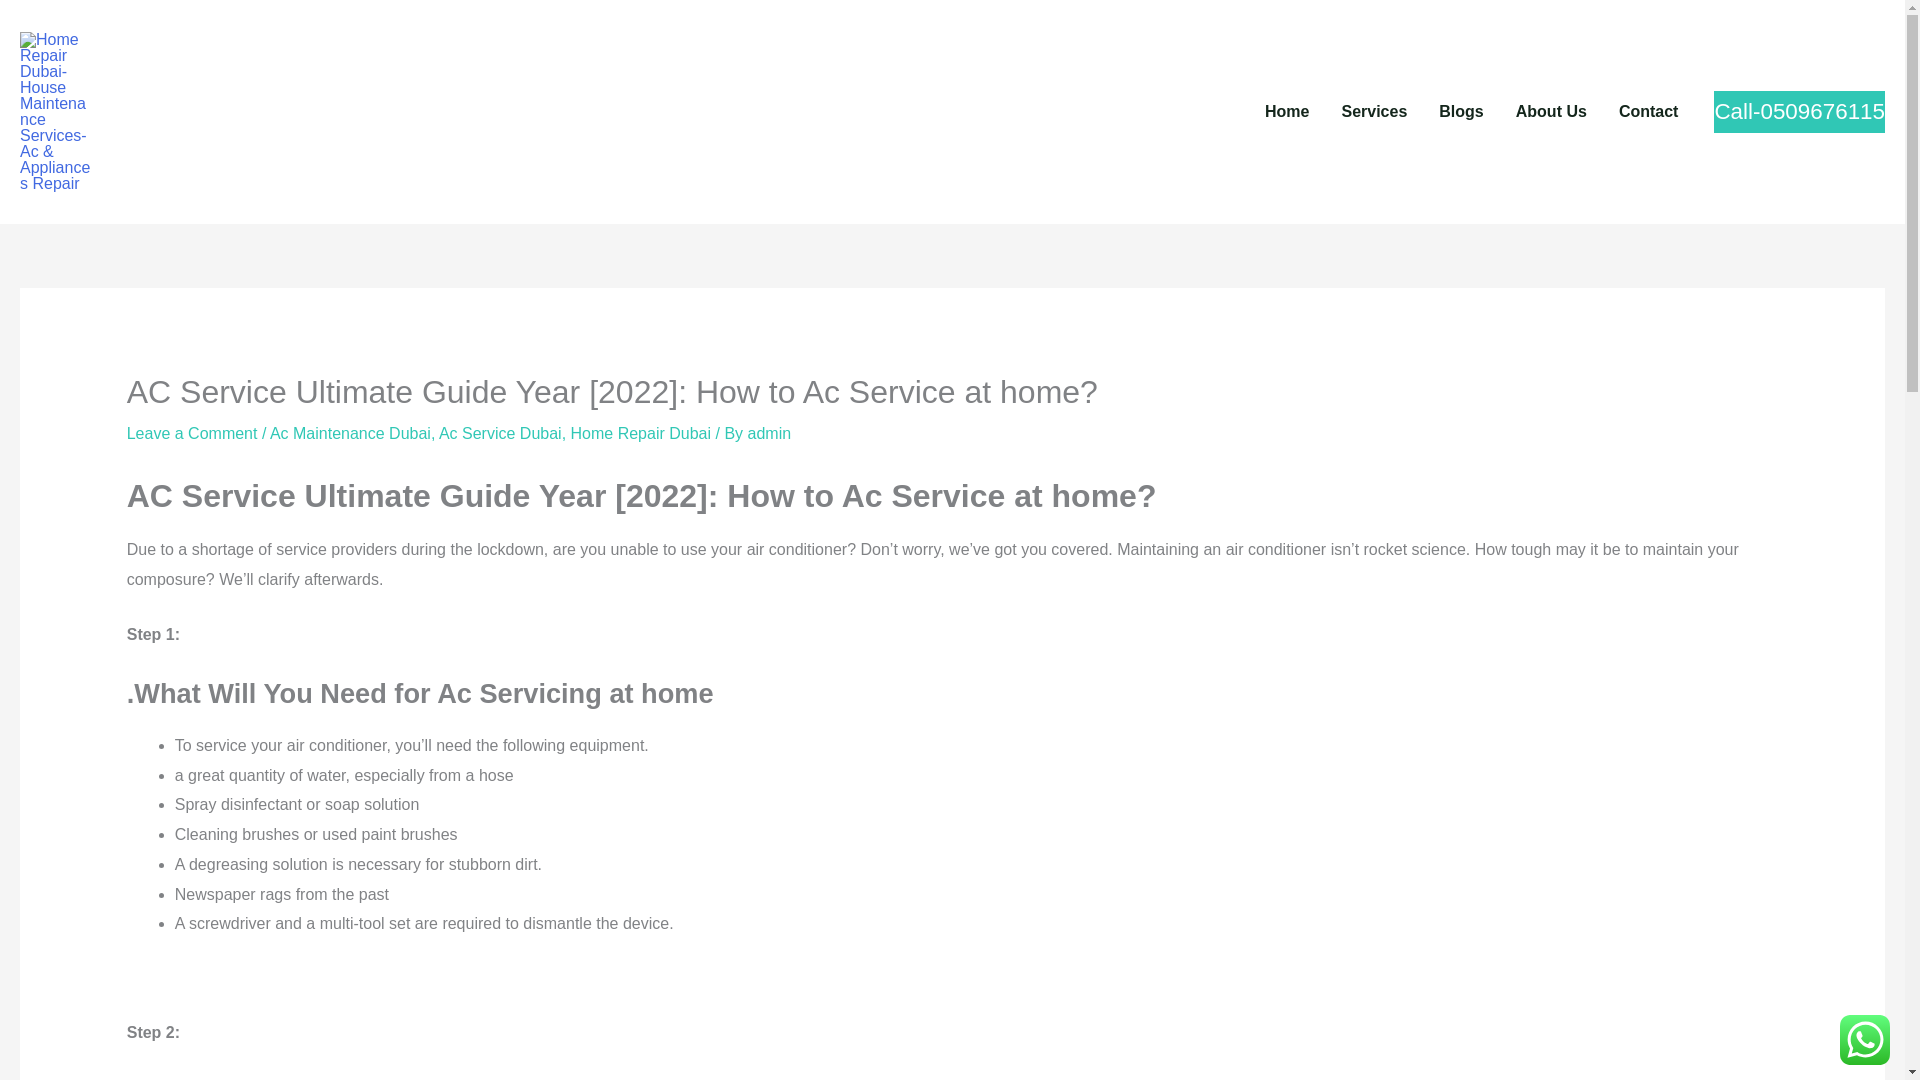  I want to click on Contact, so click(1649, 111).